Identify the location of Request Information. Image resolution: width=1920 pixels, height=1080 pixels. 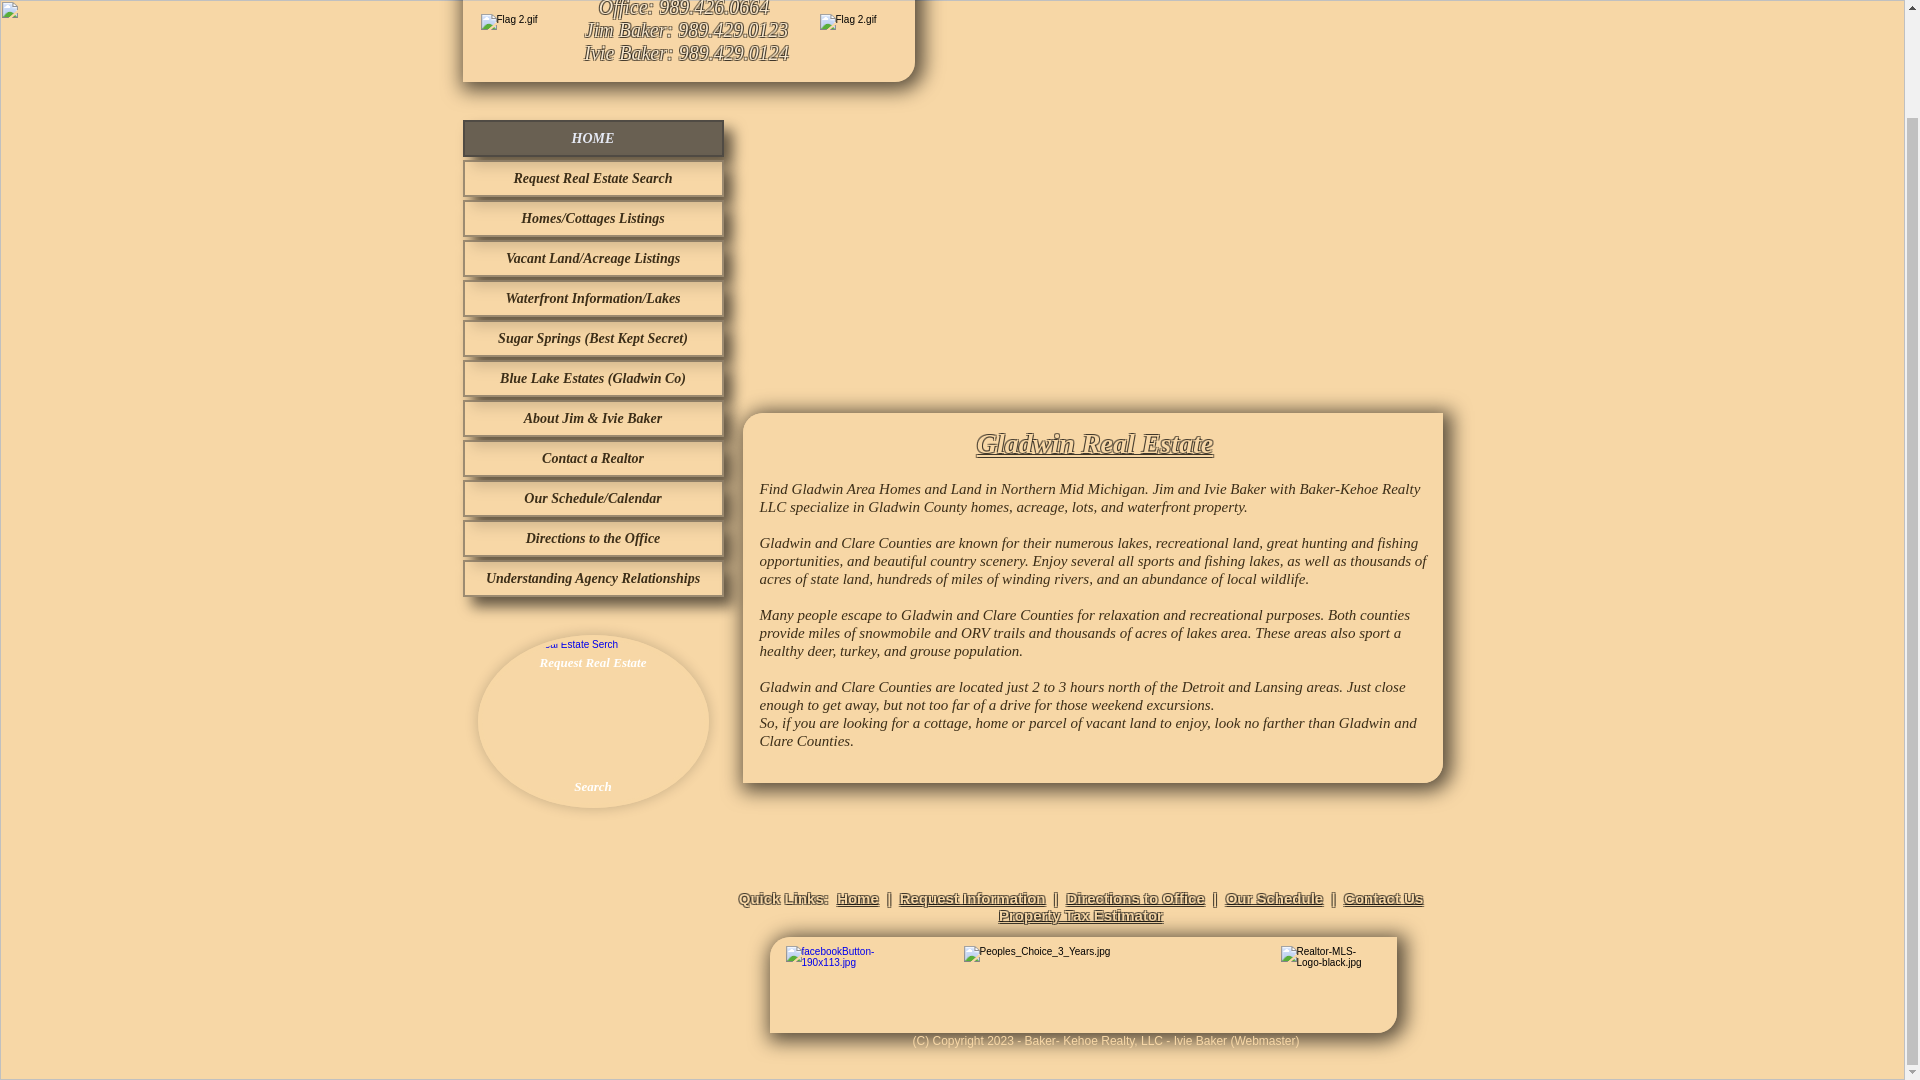
(973, 898).